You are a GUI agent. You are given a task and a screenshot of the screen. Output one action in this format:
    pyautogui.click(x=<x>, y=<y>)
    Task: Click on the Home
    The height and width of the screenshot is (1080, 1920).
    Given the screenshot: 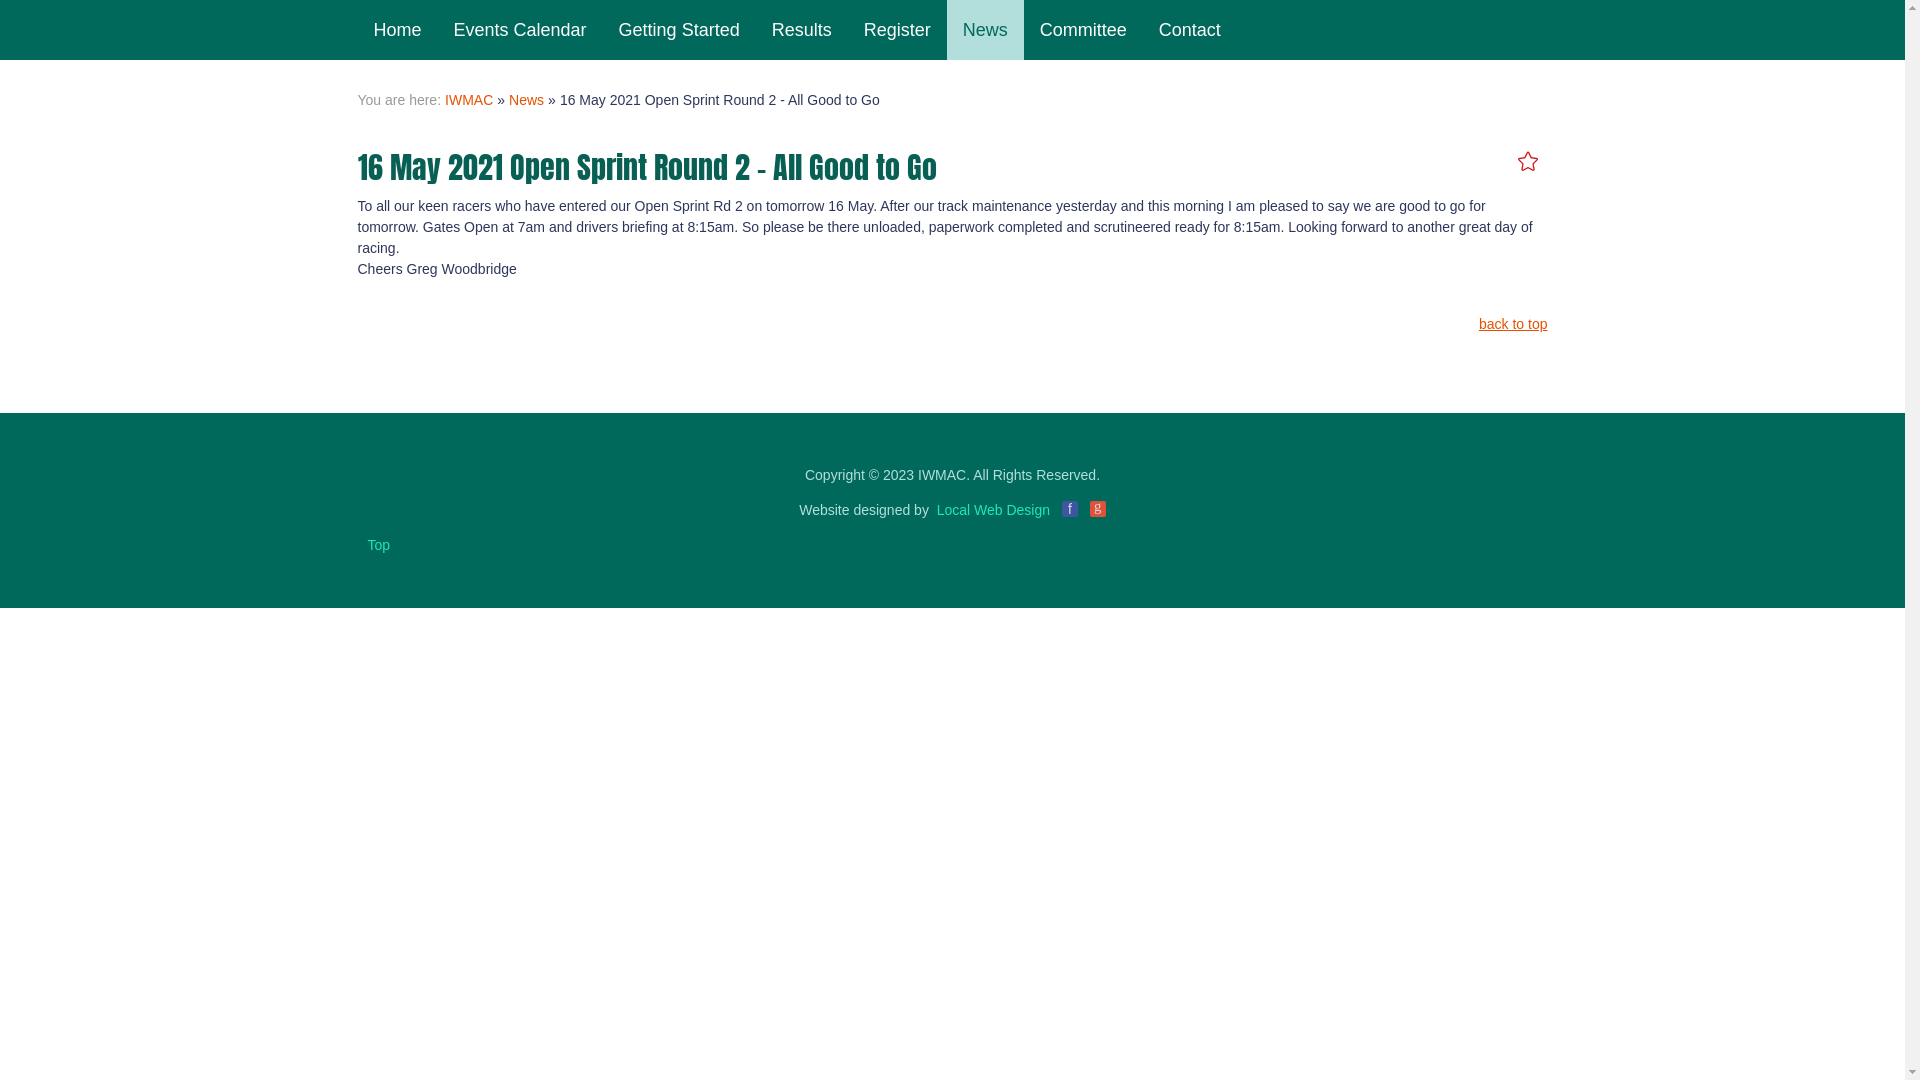 What is the action you would take?
    pyautogui.click(x=398, y=30)
    